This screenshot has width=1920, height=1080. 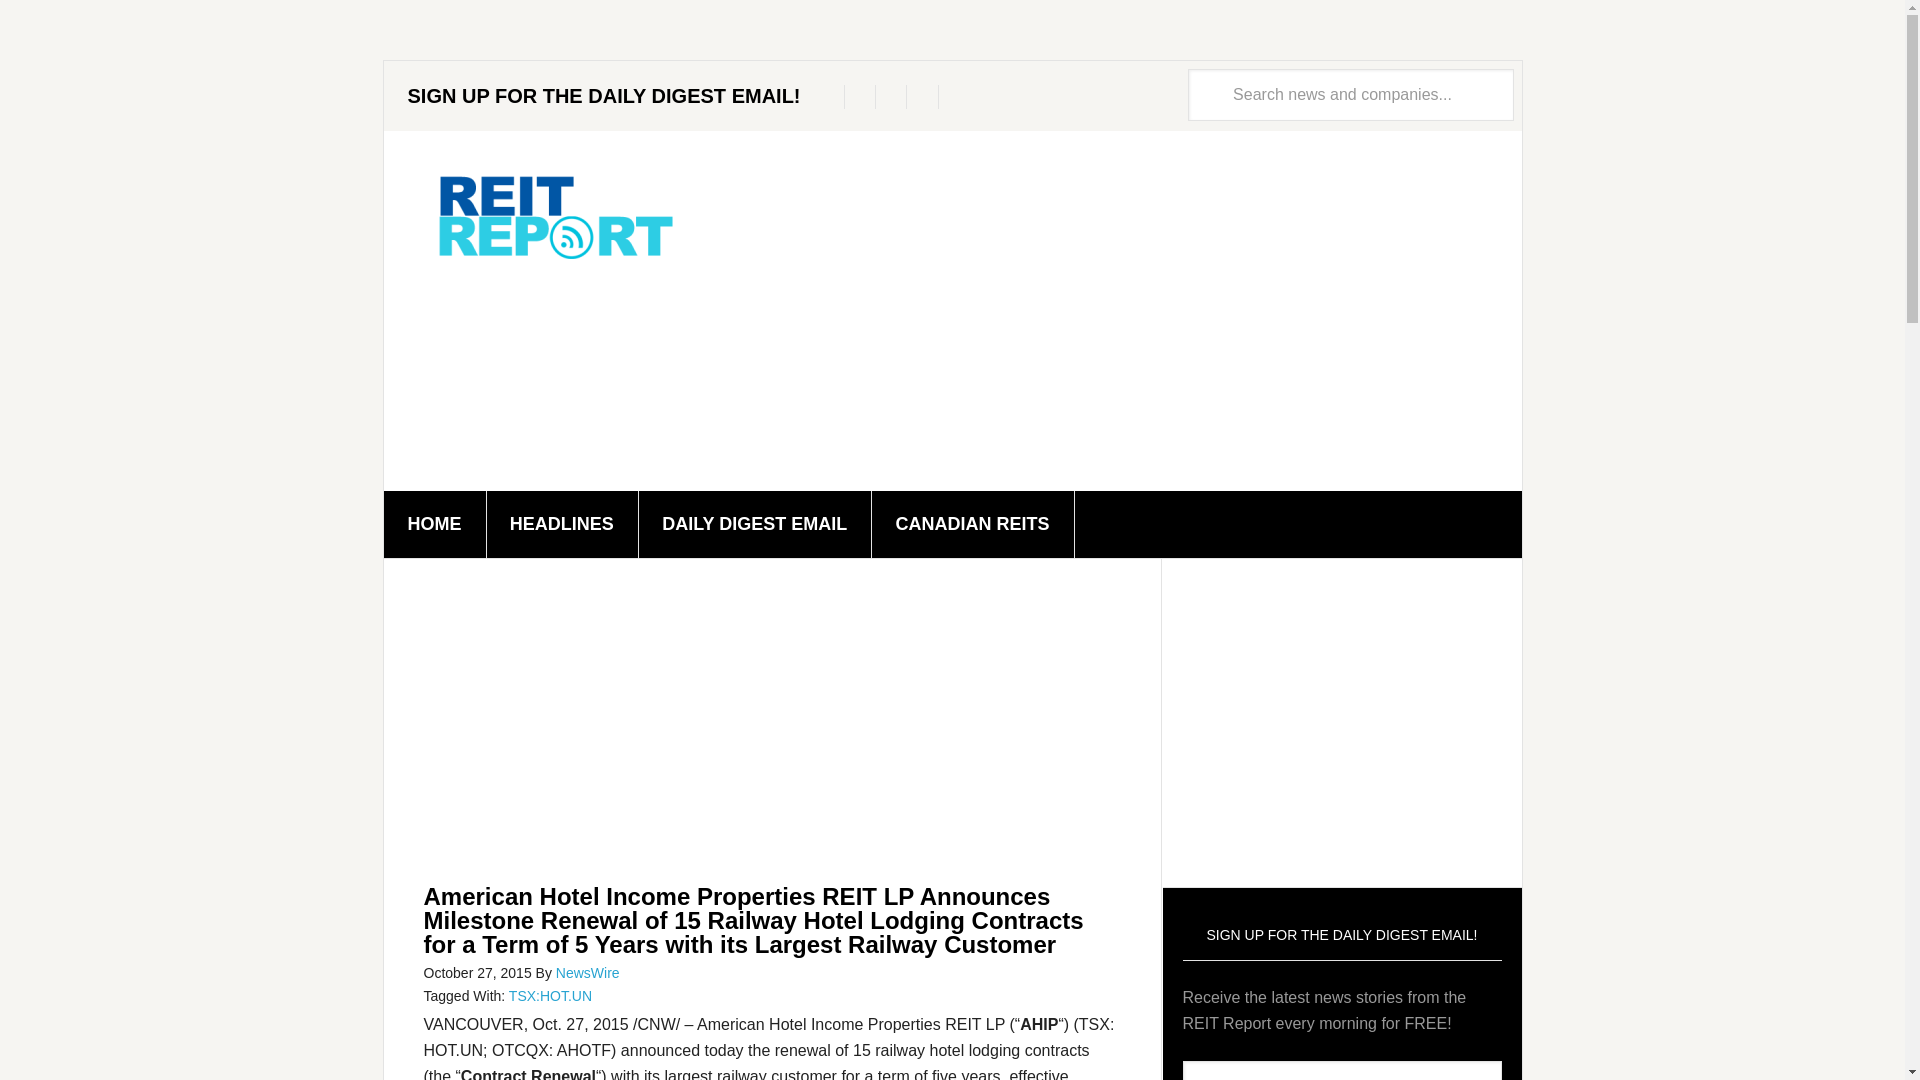 I want to click on NewsWire, so click(x=588, y=972).